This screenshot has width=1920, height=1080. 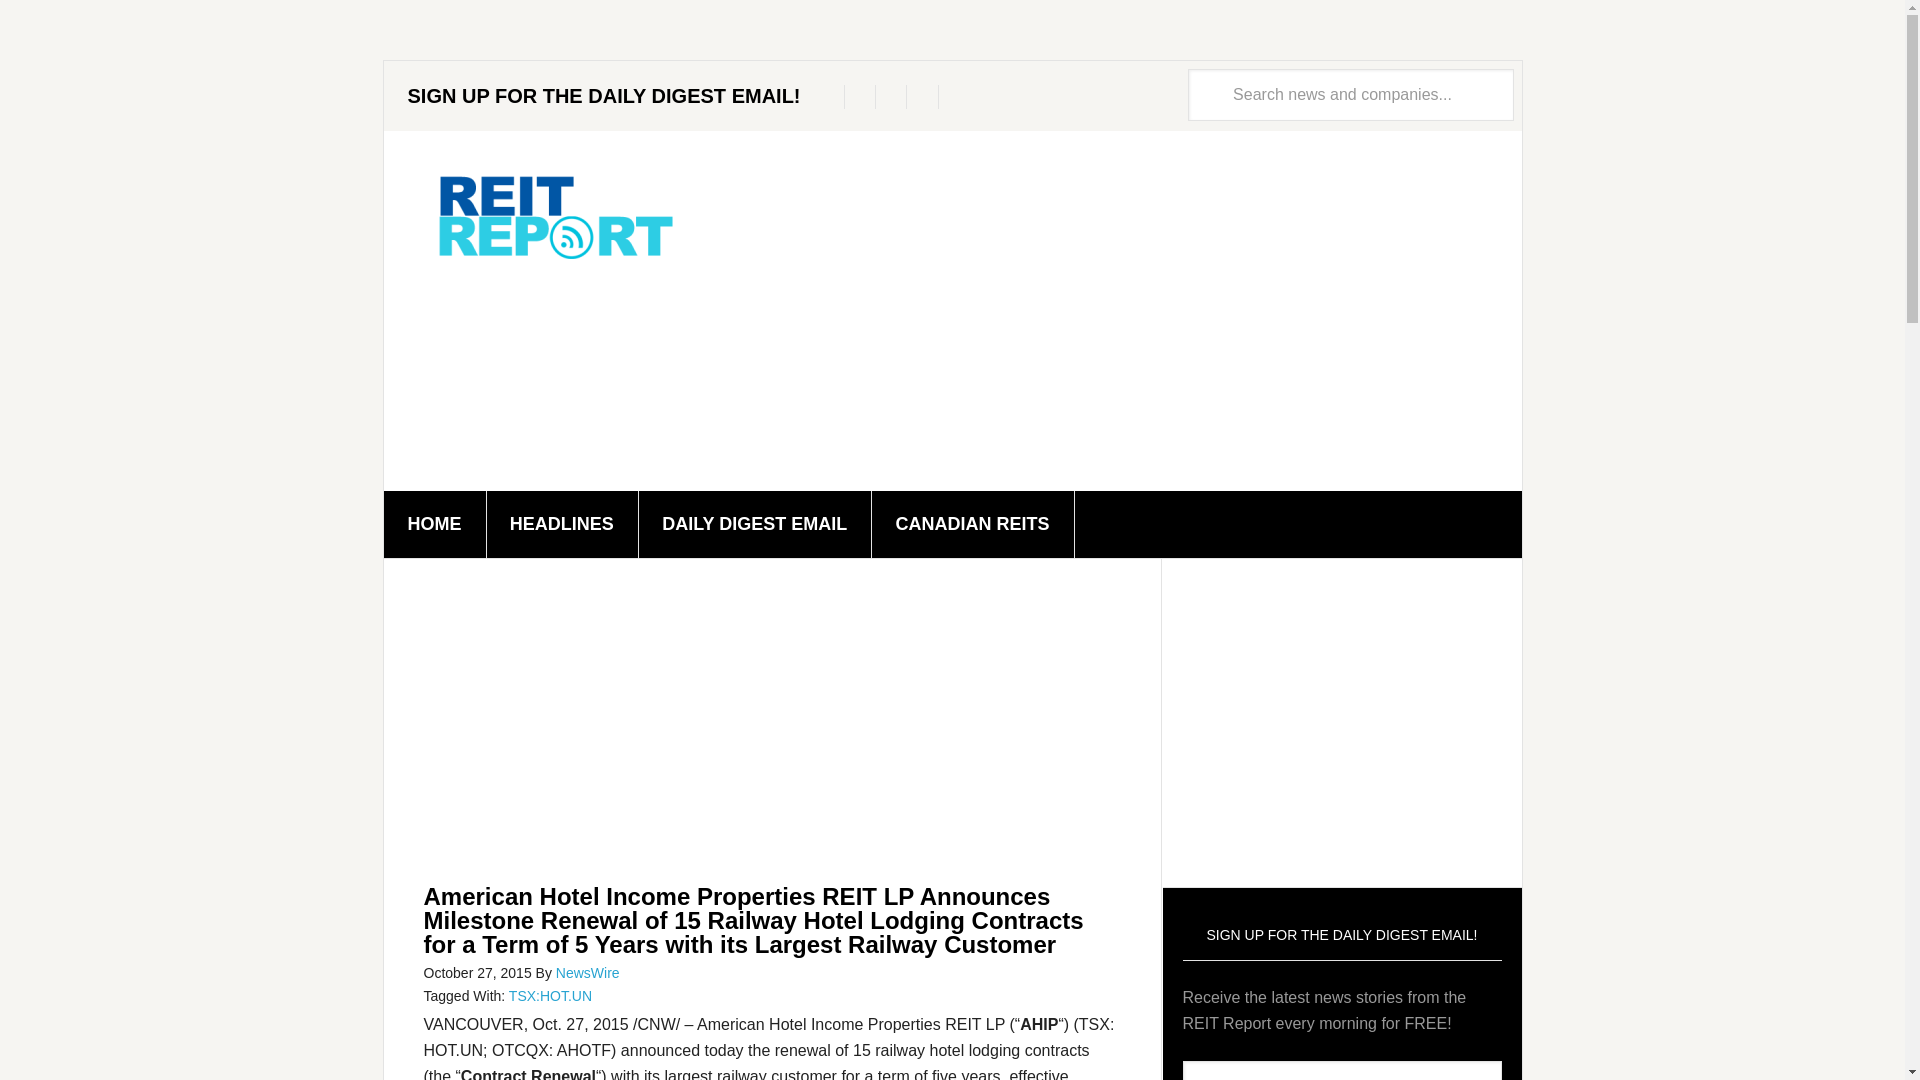 I want to click on NewsWire, so click(x=588, y=972).